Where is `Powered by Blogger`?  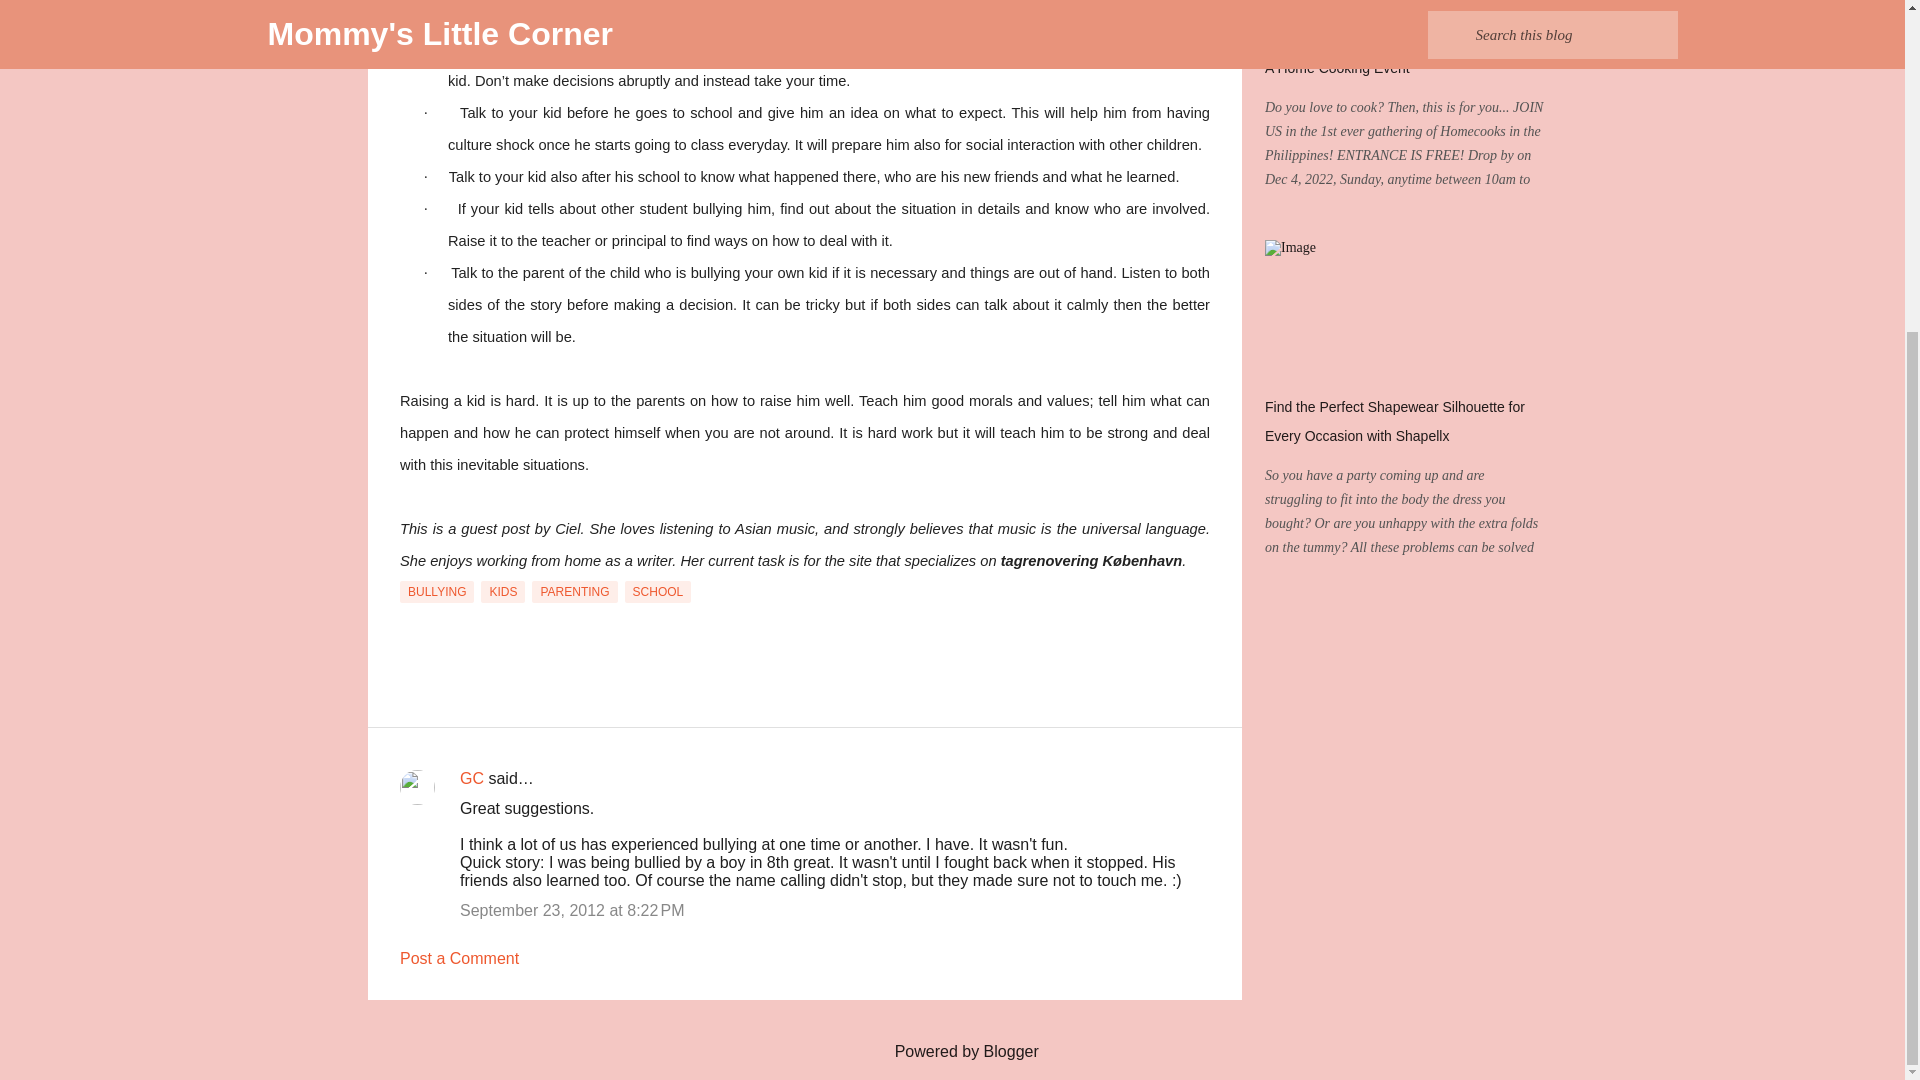 Powered by Blogger is located at coordinates (952, 1051).